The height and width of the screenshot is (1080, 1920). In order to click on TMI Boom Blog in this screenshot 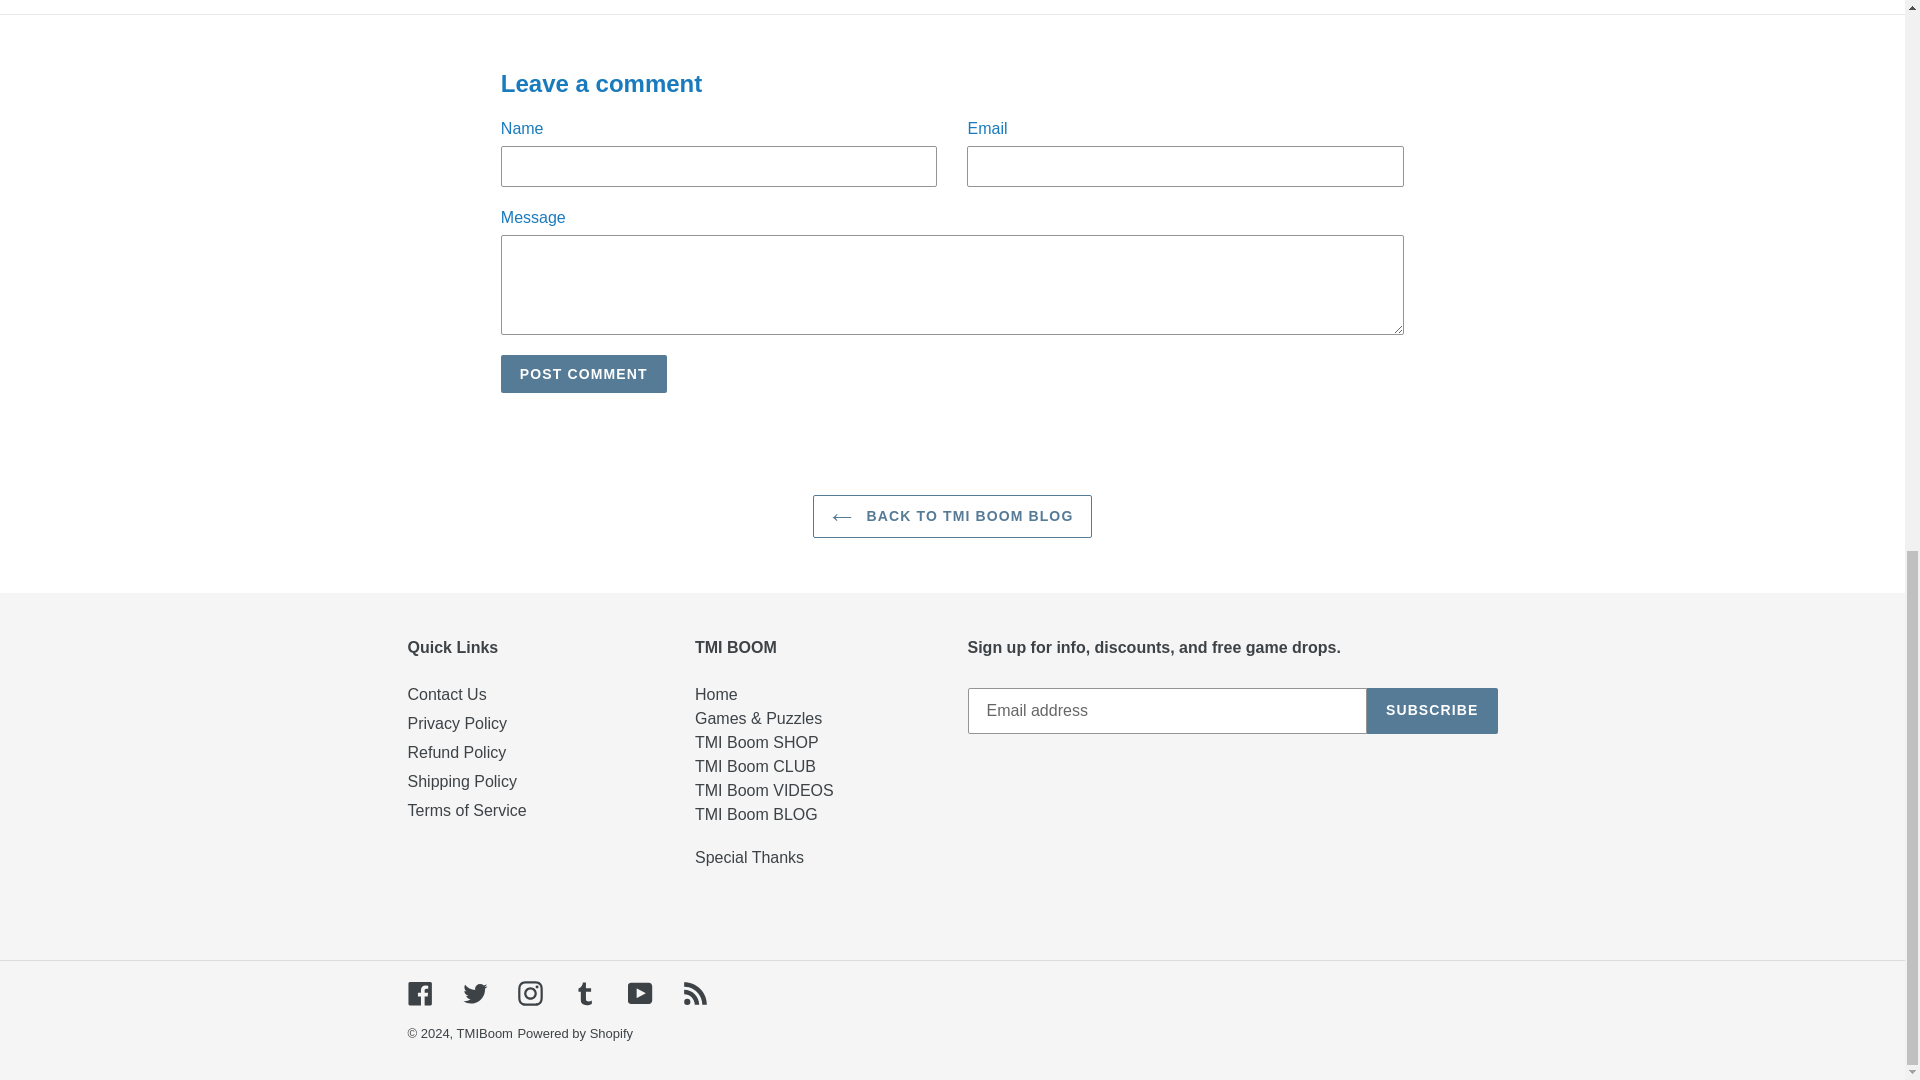, I will do `click(756, 814)`.